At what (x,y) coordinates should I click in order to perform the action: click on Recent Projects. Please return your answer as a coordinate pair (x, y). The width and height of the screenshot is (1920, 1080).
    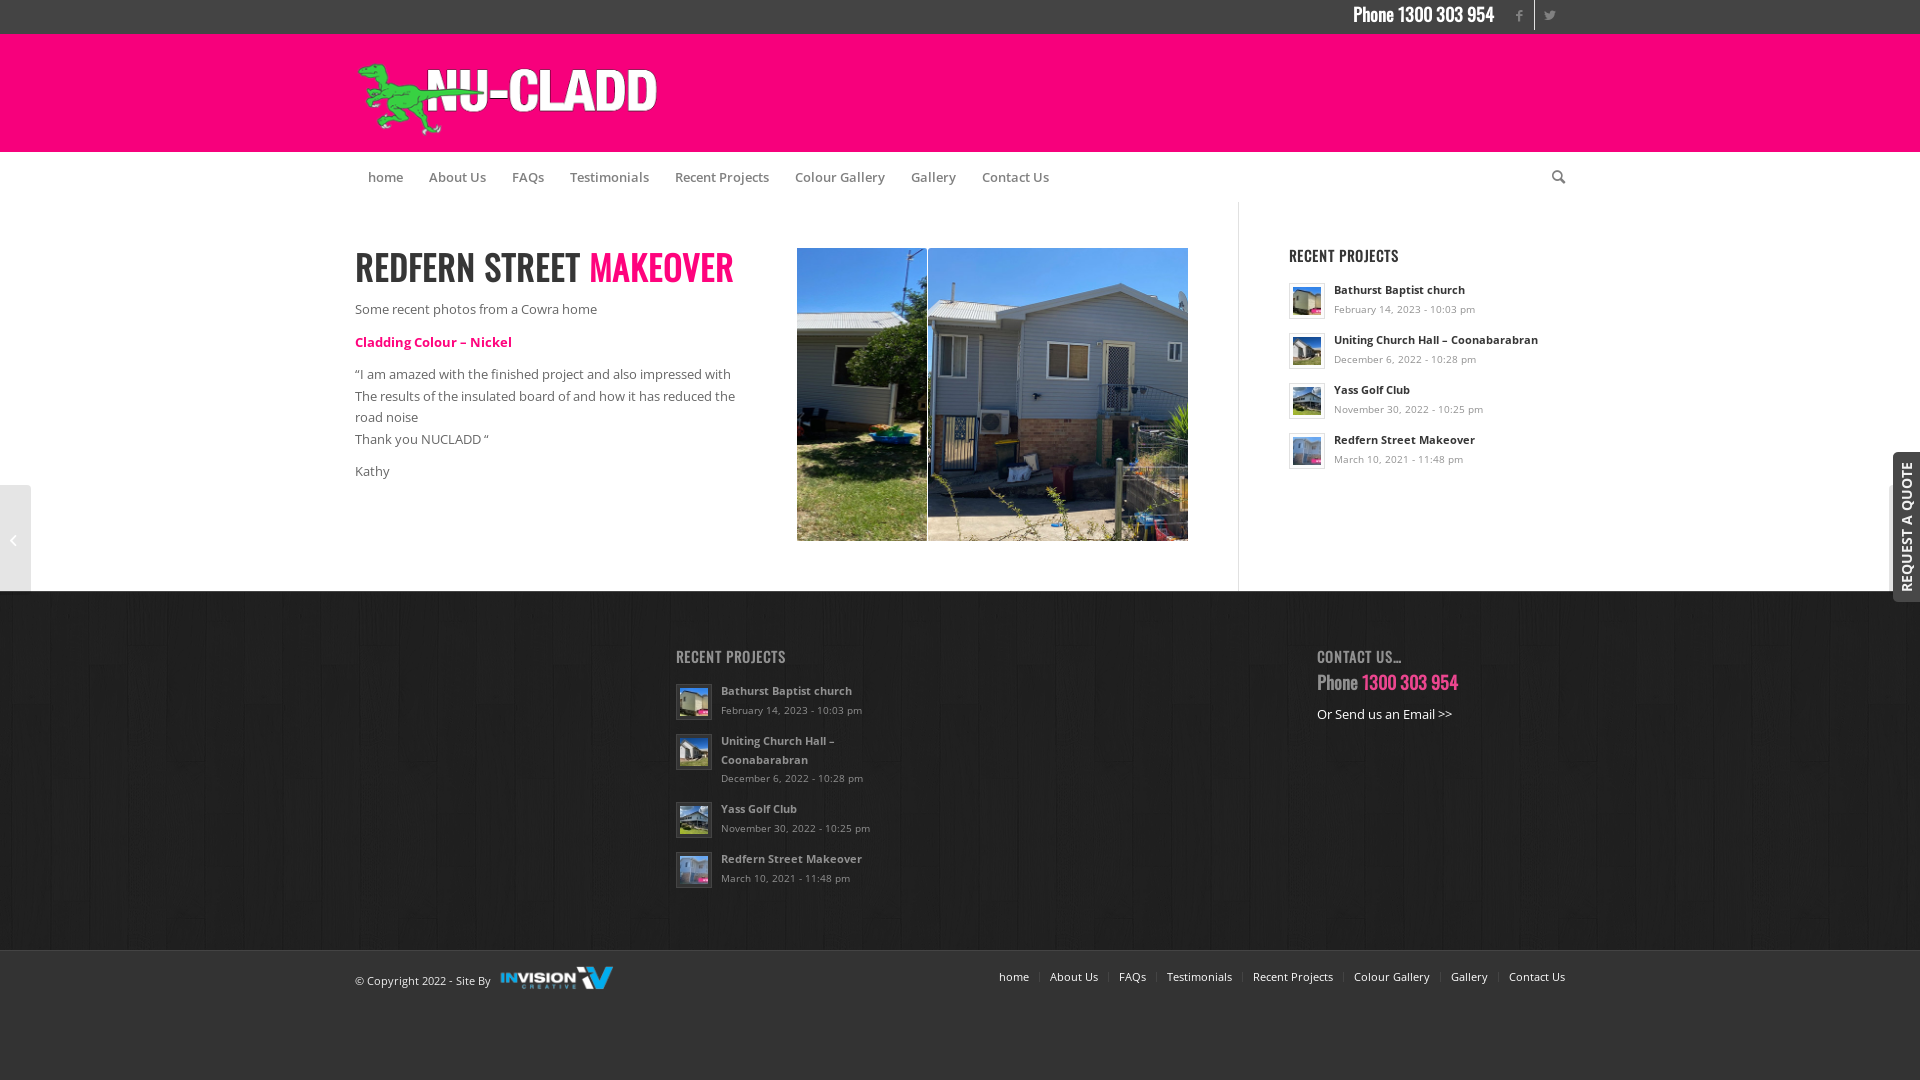
    Looking at the image, I should click on (1293, 976).